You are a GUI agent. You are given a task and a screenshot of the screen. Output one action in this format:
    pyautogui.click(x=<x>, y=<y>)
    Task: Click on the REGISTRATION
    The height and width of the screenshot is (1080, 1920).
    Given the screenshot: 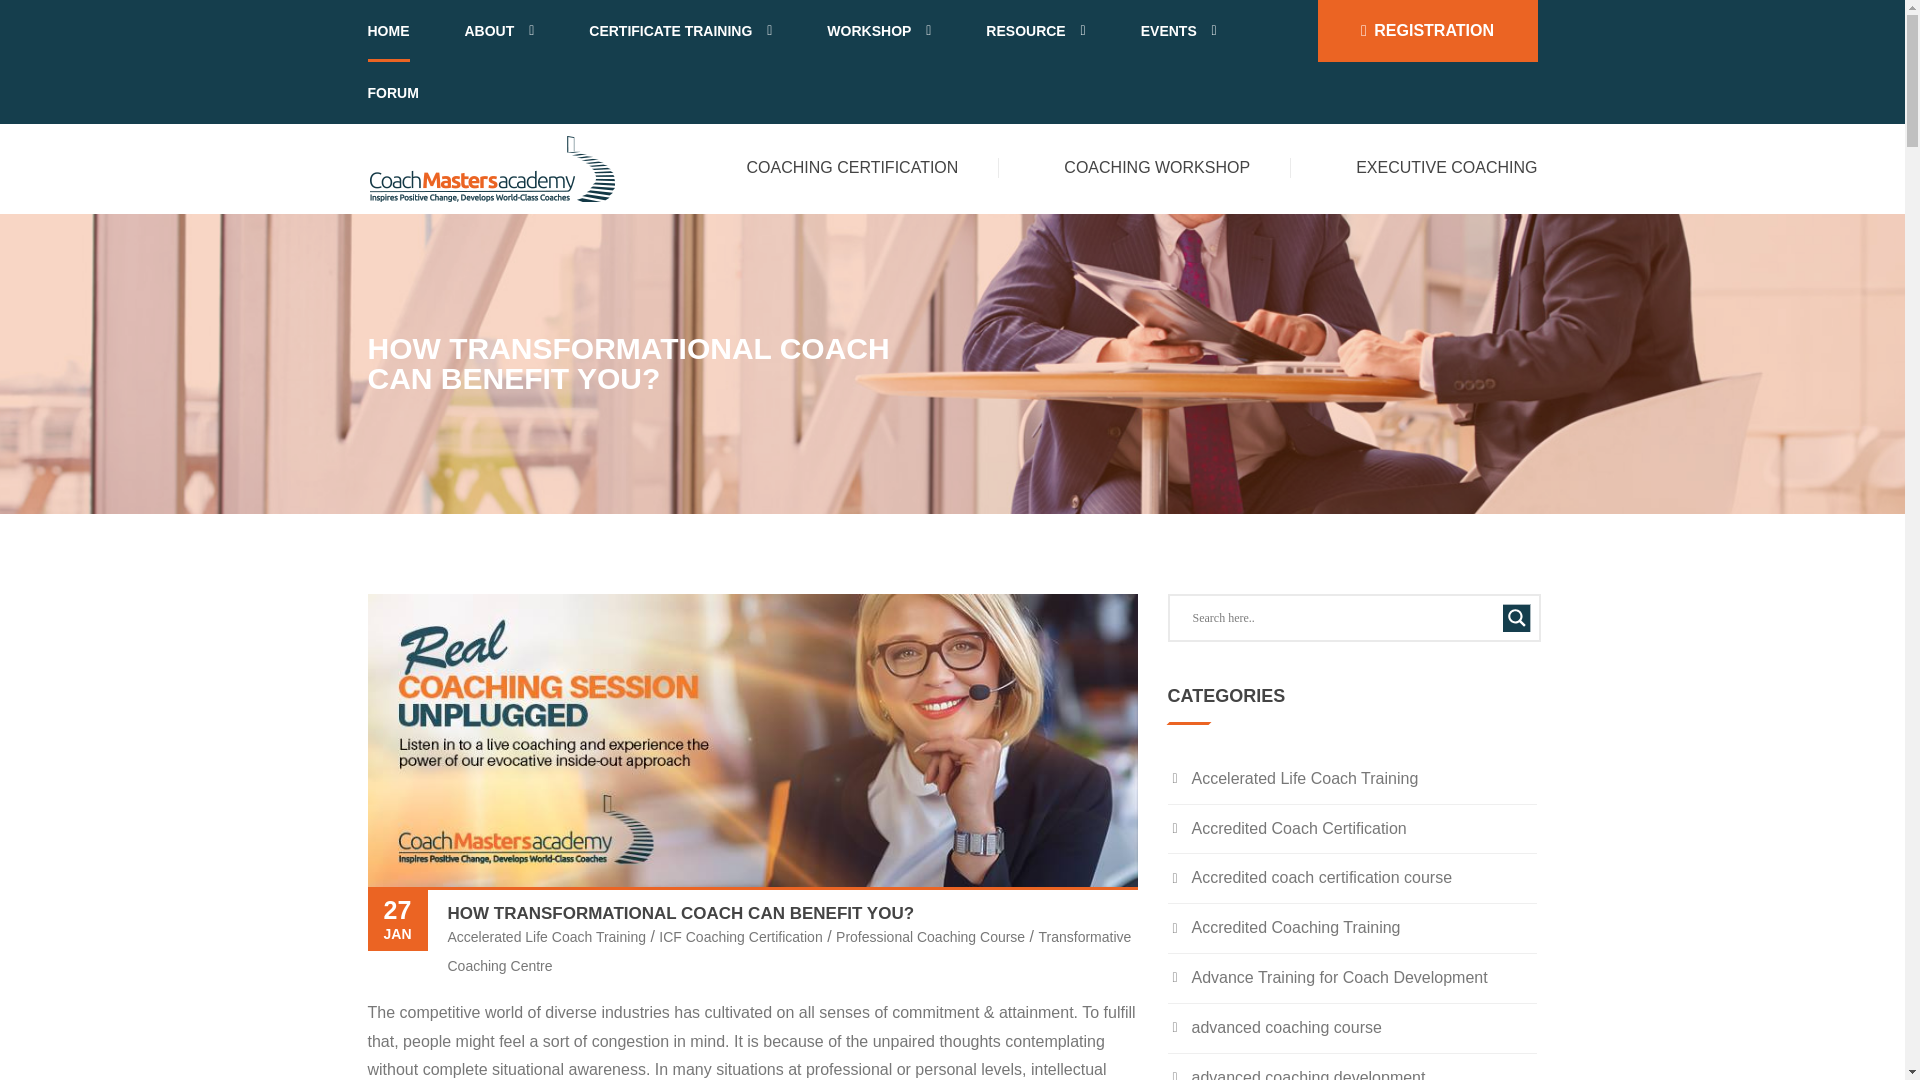 What is the action you would take?
    pyautogui.click(x=1427, y=30)
    